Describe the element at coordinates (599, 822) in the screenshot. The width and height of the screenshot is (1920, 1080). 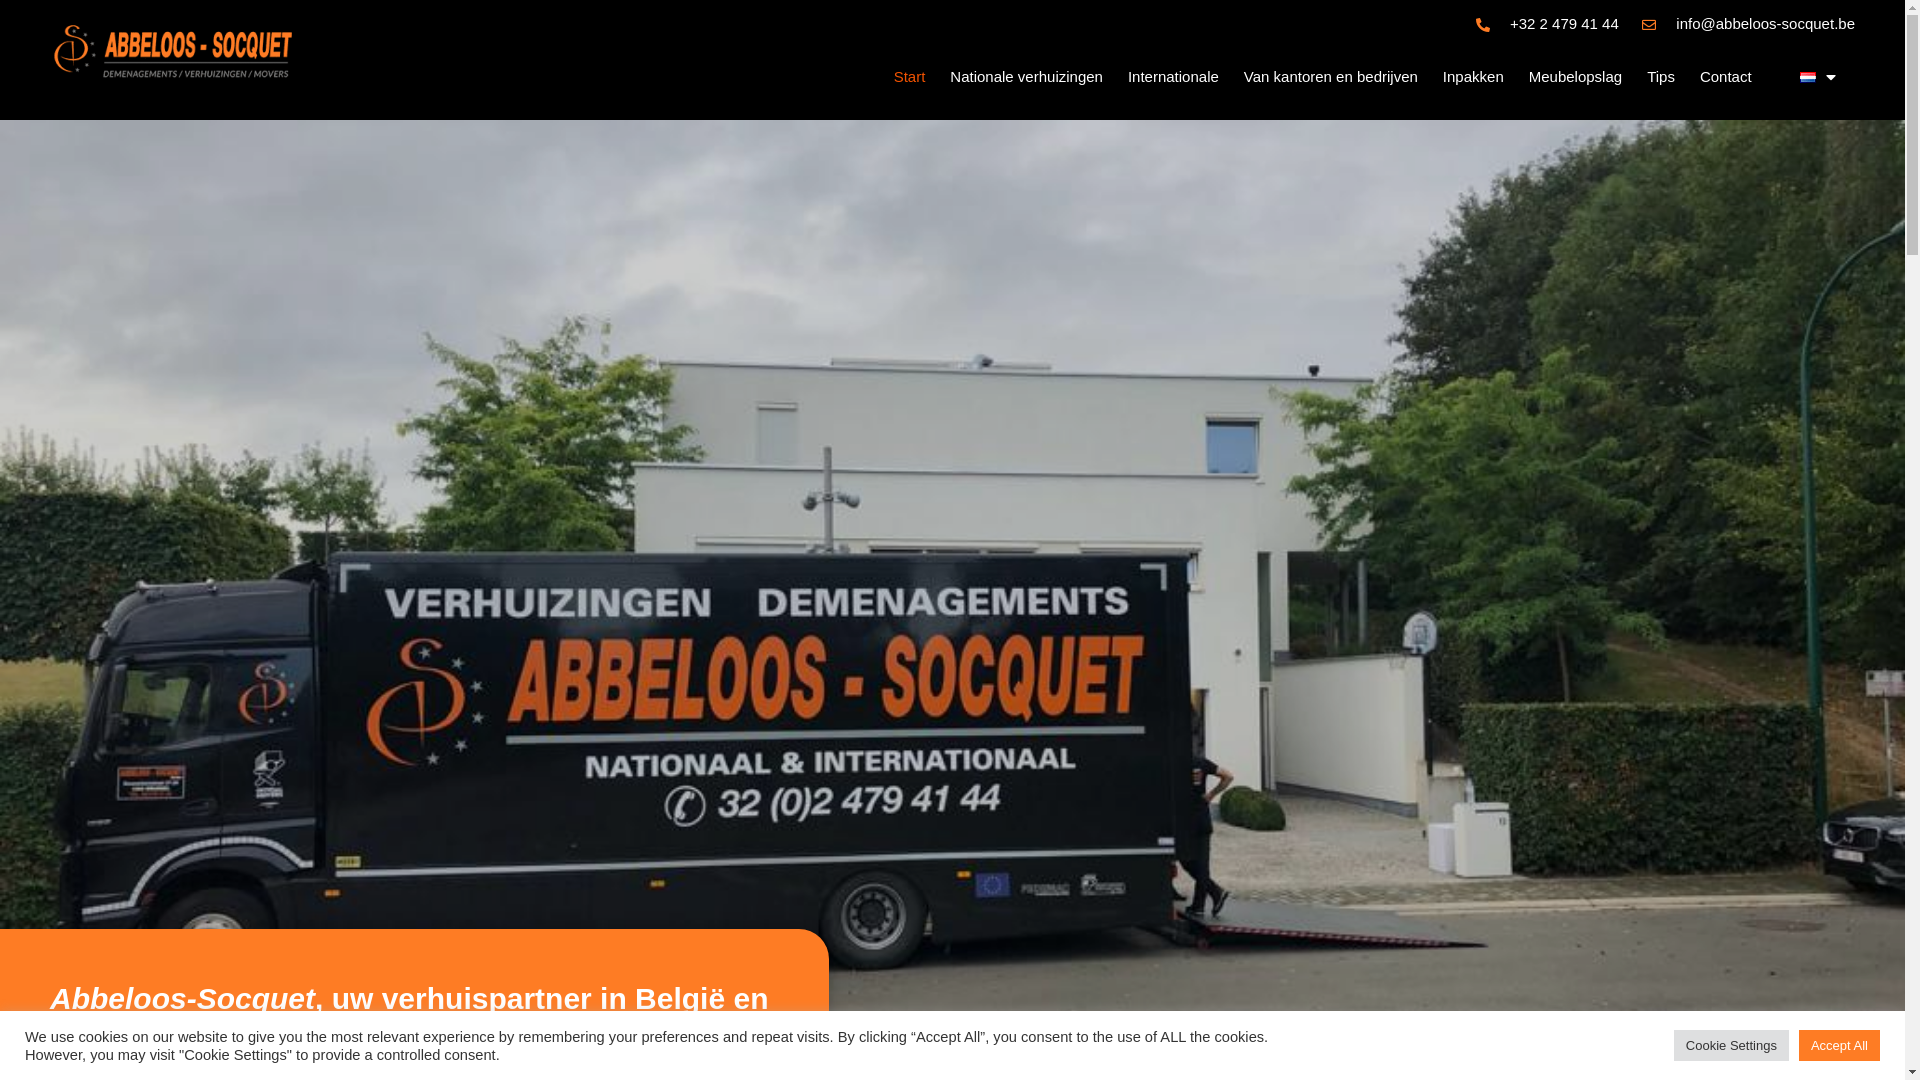
I see `Koekelberg (1081)` at that location.